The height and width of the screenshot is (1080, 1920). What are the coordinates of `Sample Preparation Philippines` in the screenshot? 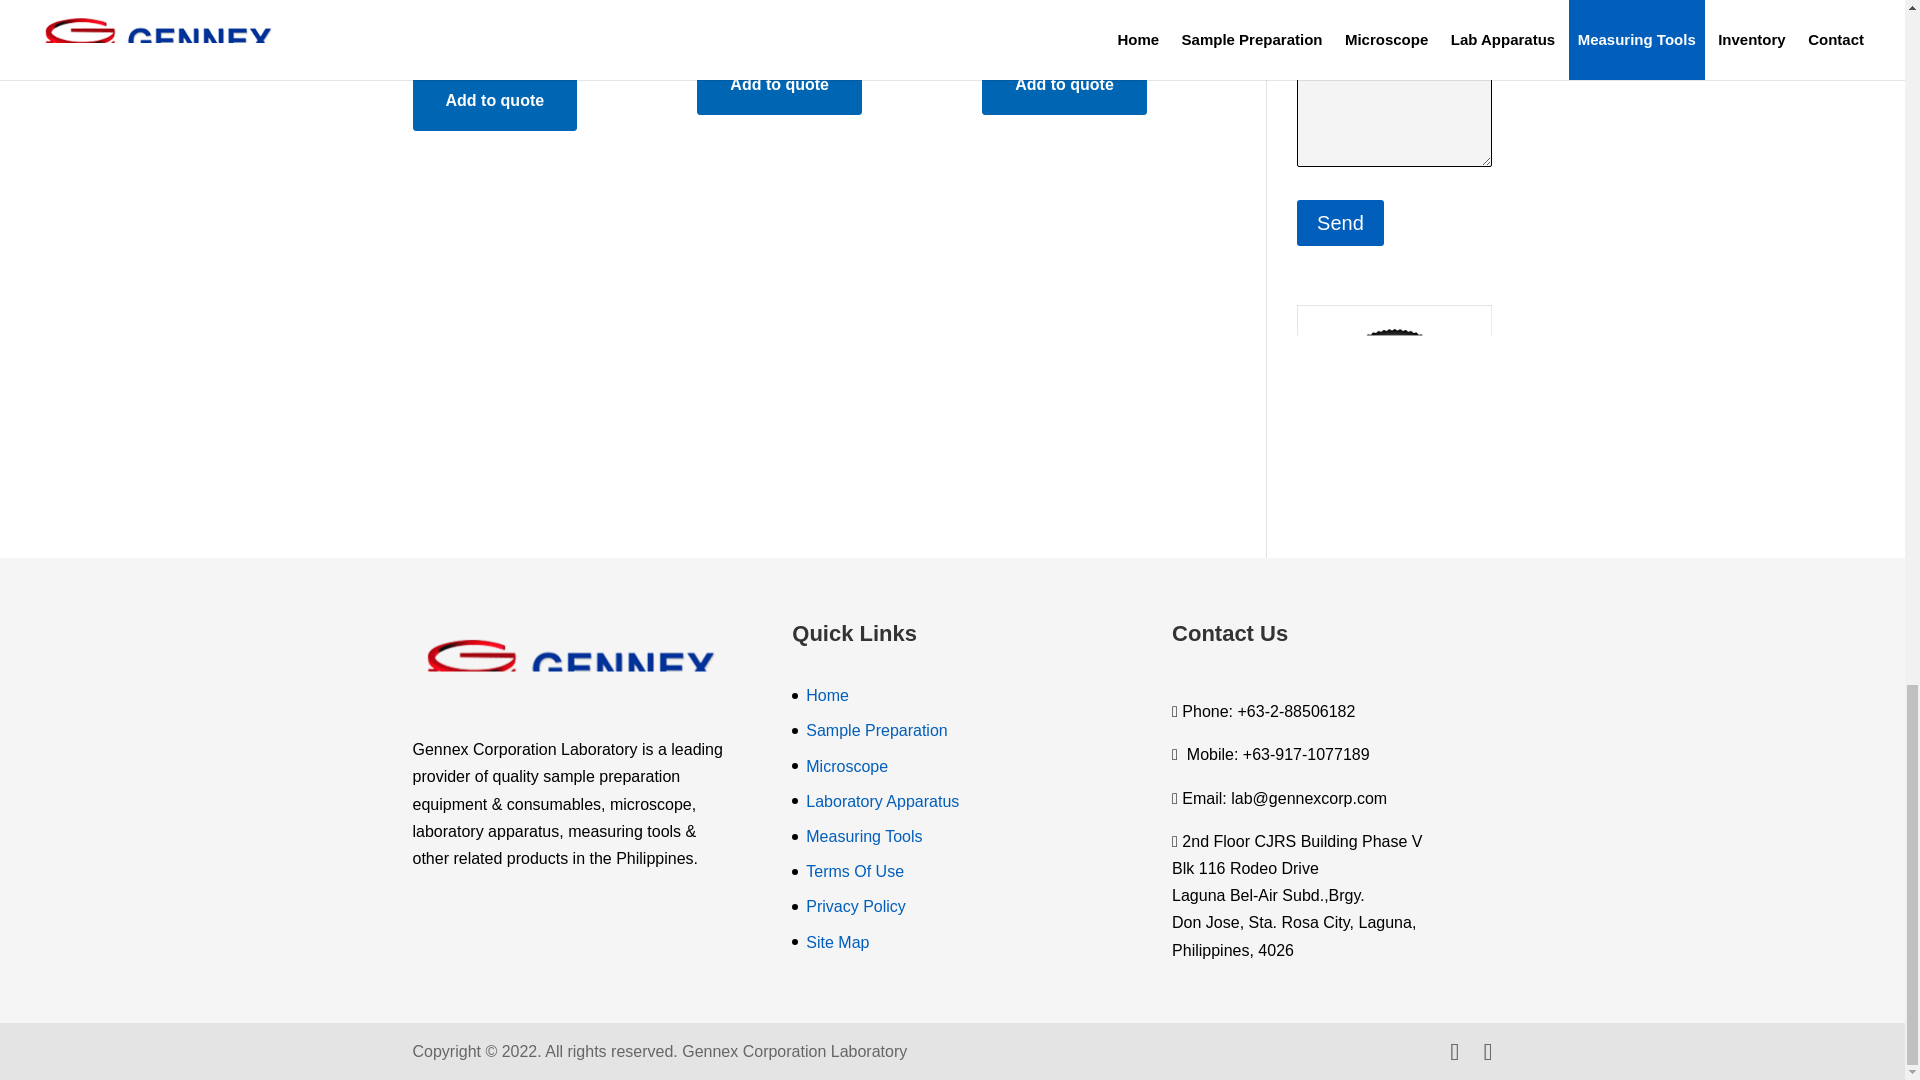 It's located at (876, 730).